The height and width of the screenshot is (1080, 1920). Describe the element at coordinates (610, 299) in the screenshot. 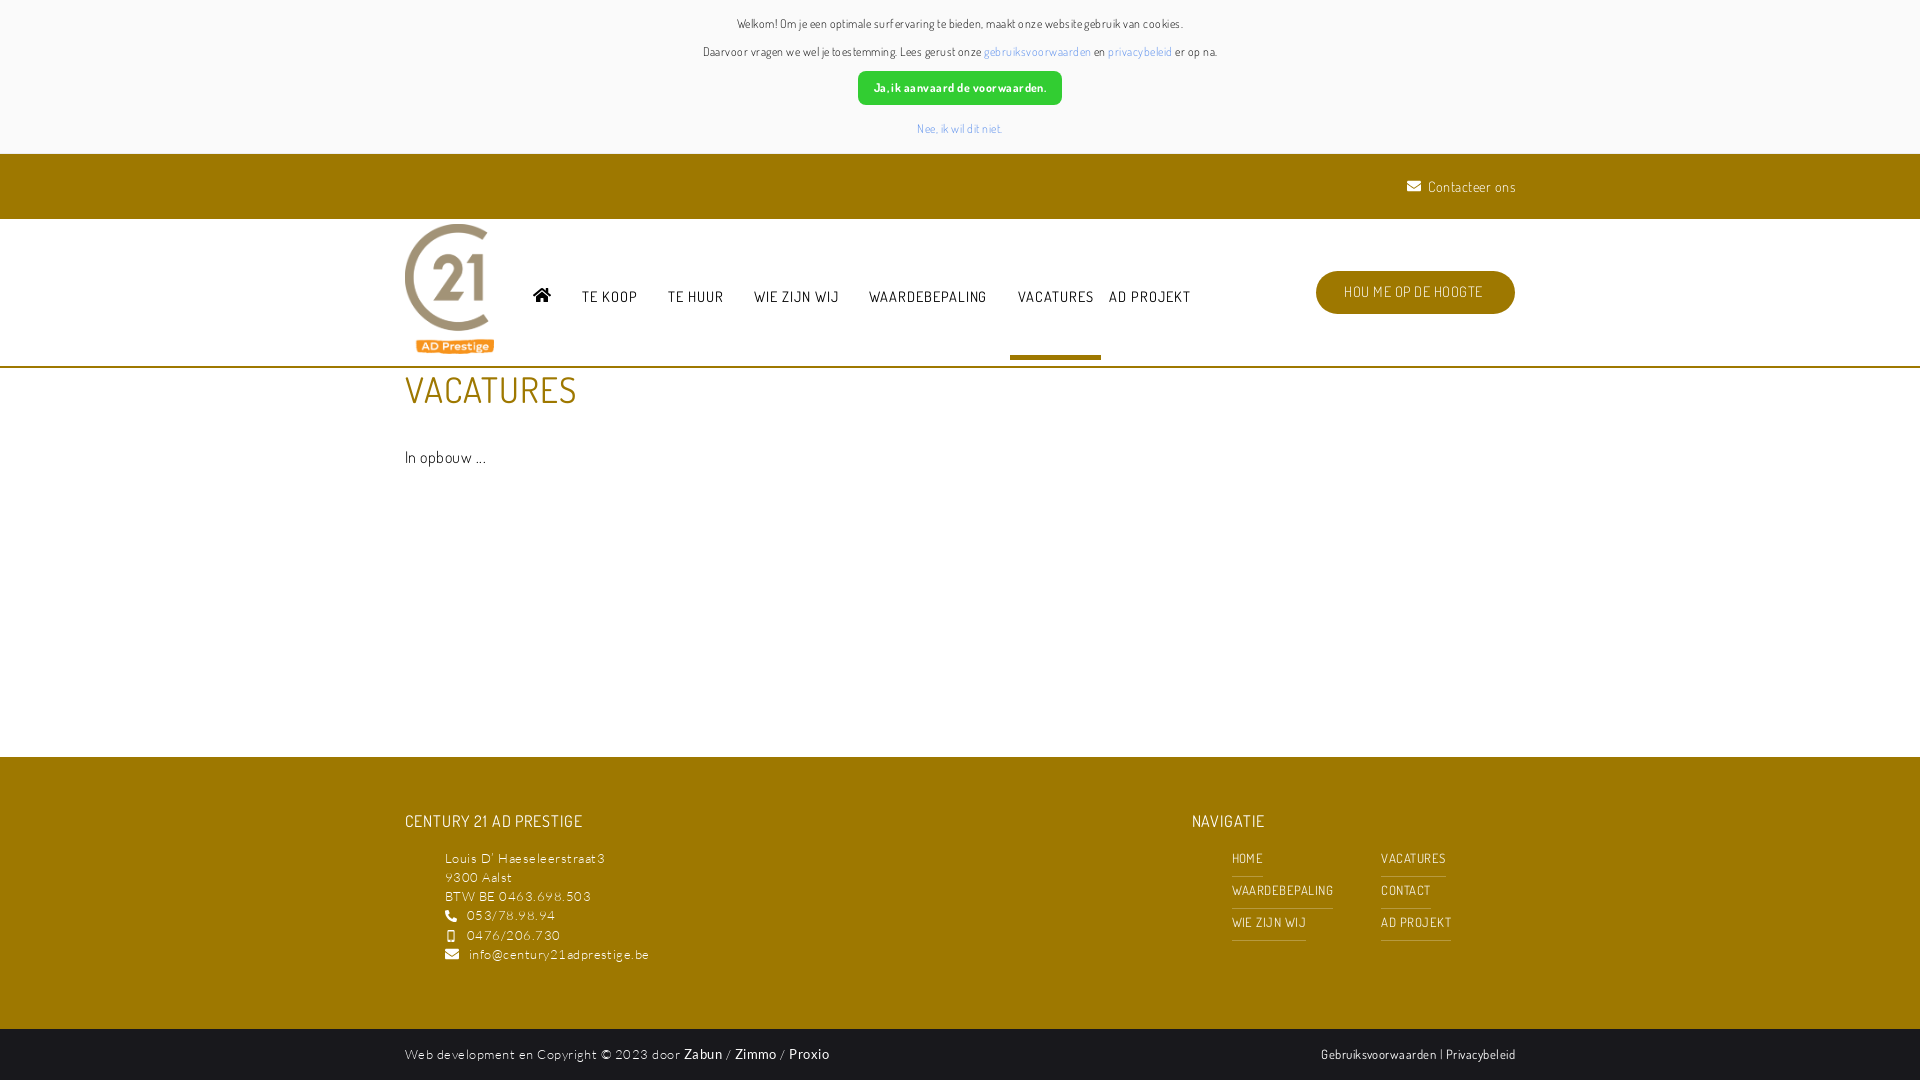

I see `TE KOOP` at that location.